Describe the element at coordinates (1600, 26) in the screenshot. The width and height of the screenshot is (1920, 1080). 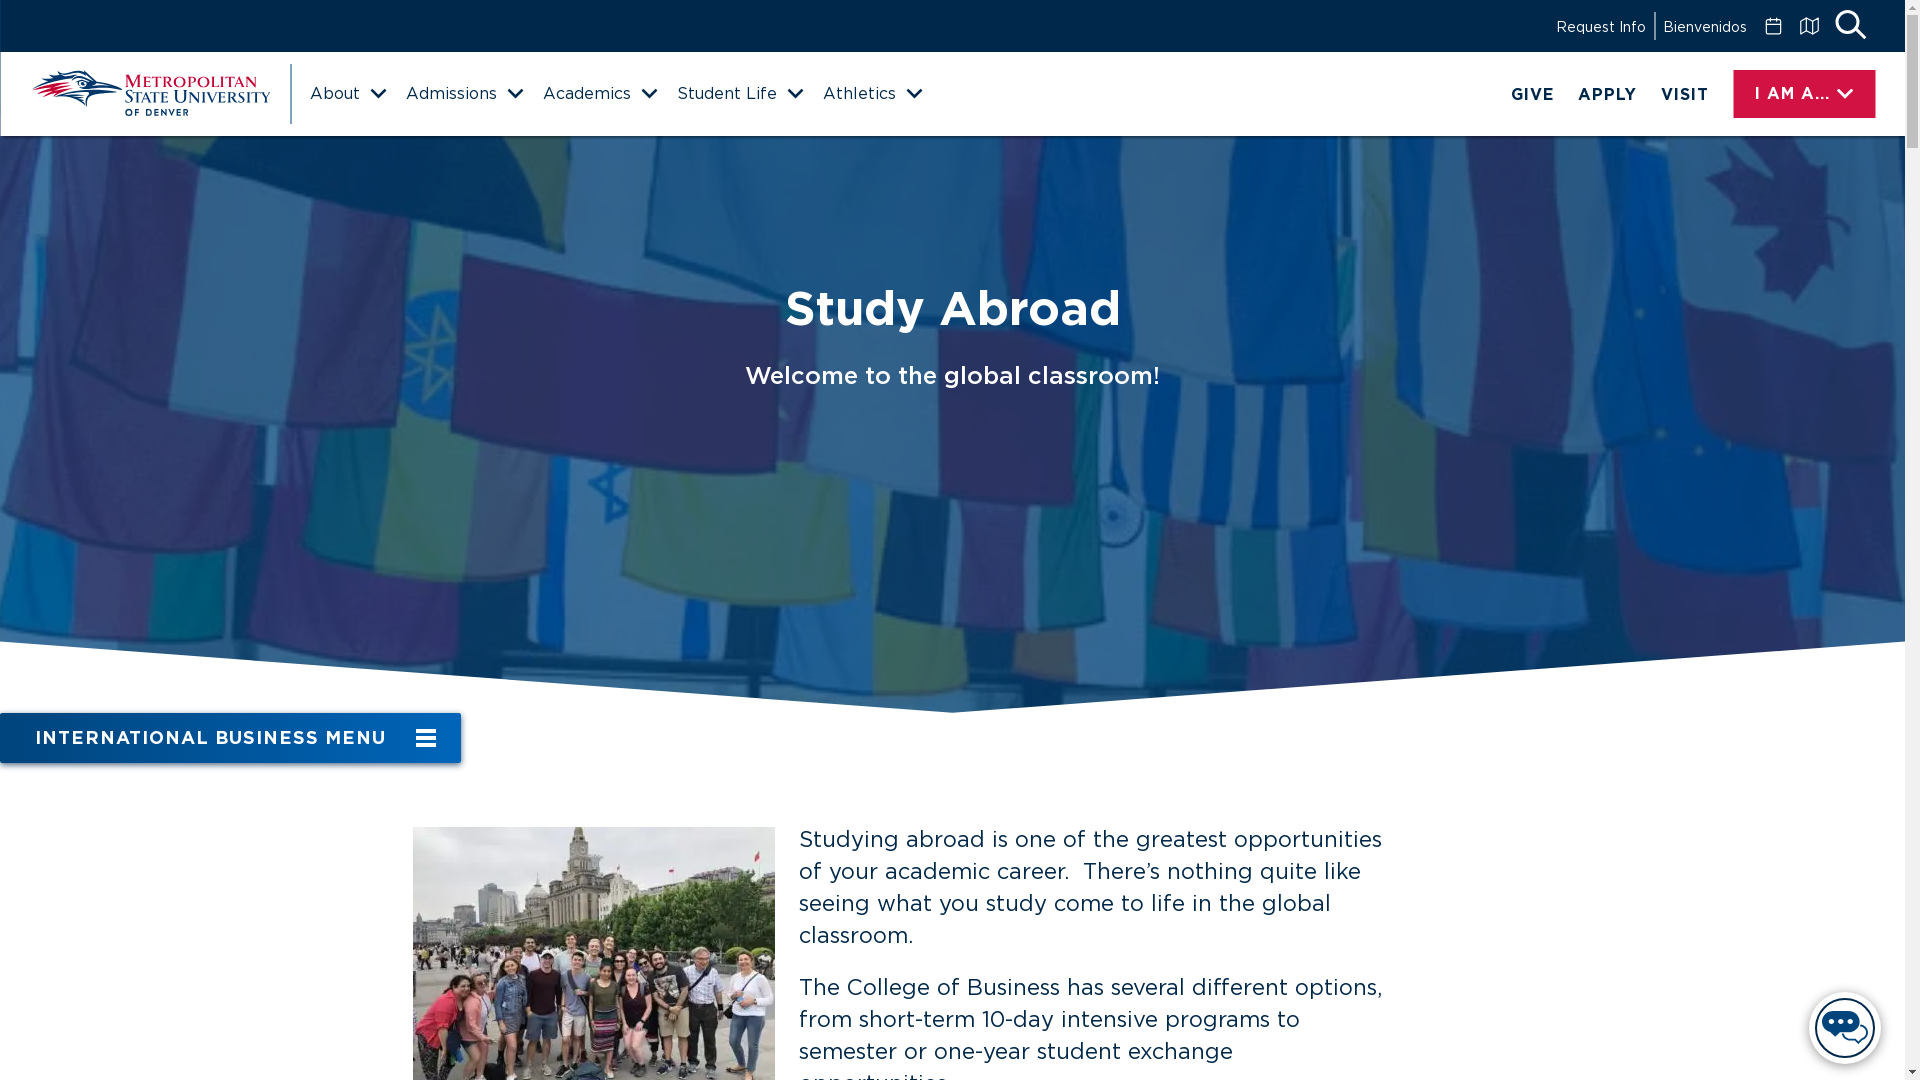
I see `Request Info` at that location.